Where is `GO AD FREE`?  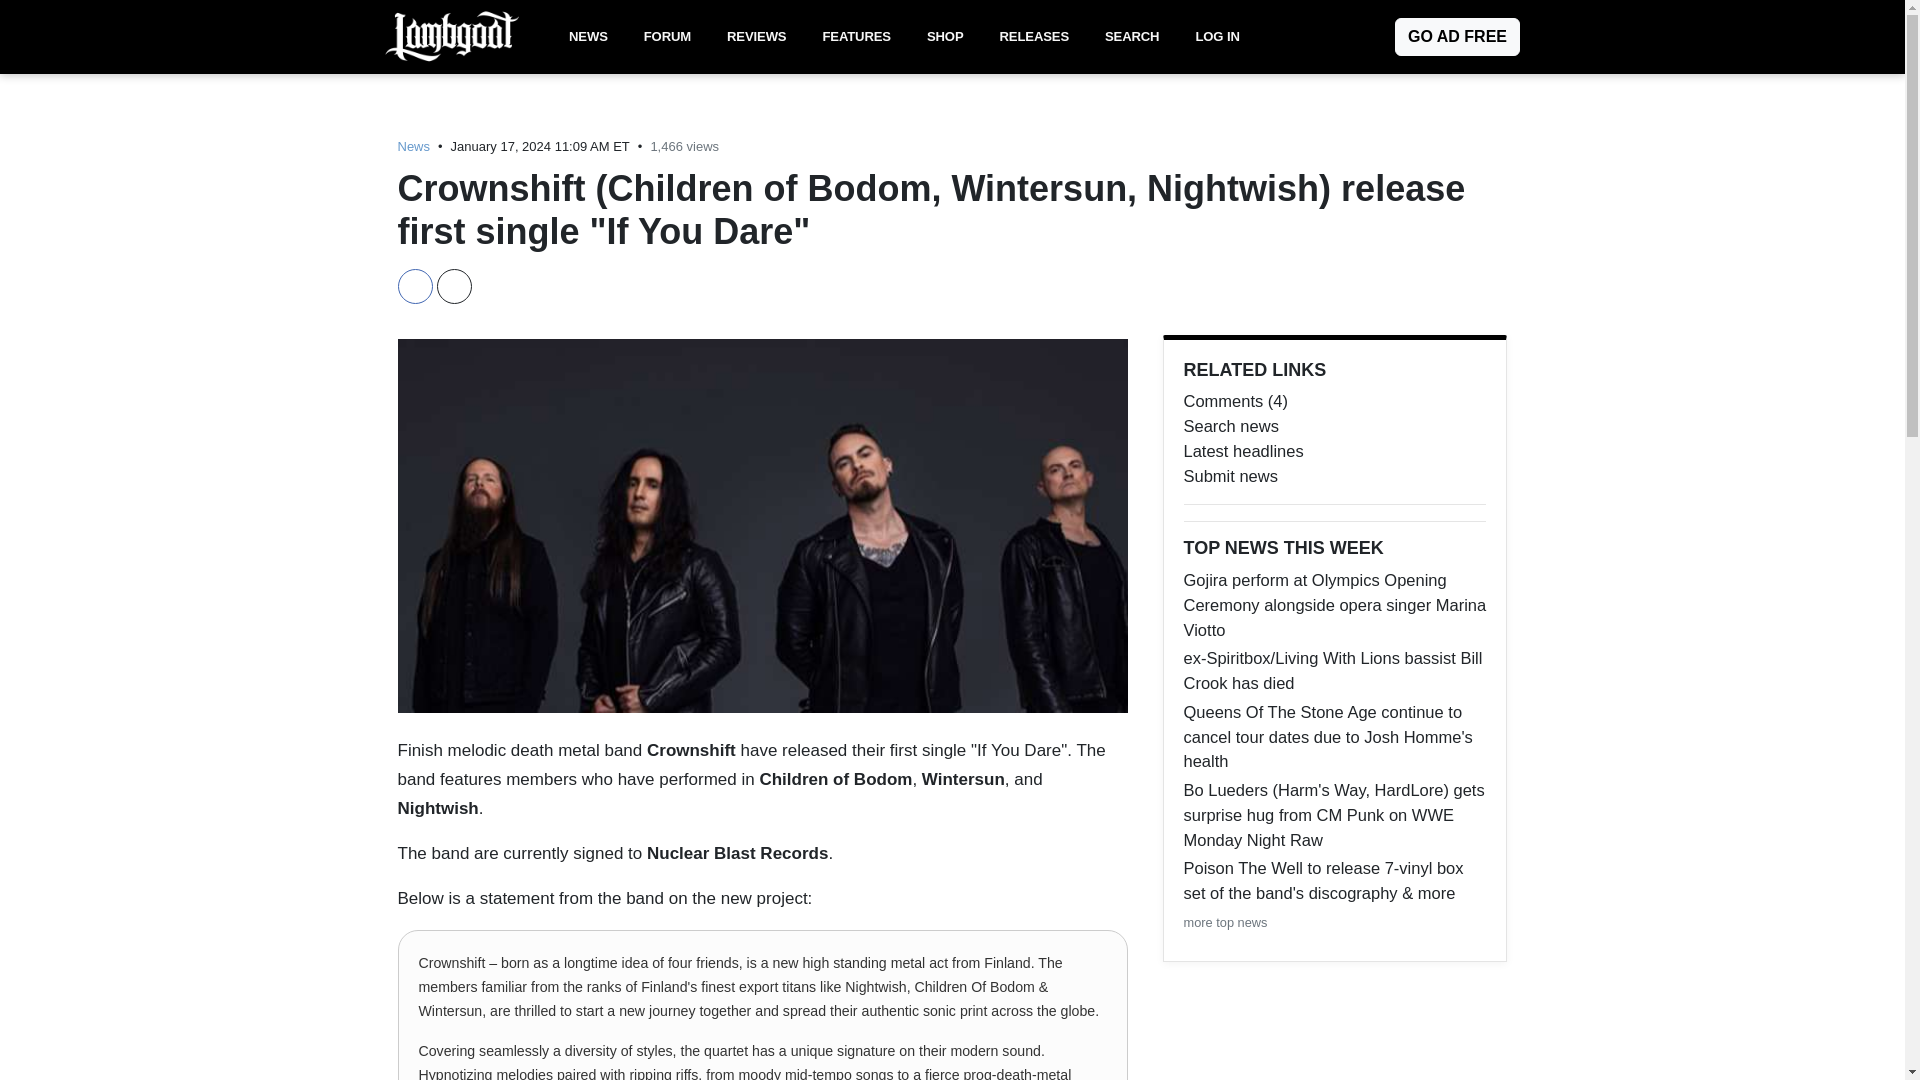
GO AD FREE is located at coordinates (1458, 37).